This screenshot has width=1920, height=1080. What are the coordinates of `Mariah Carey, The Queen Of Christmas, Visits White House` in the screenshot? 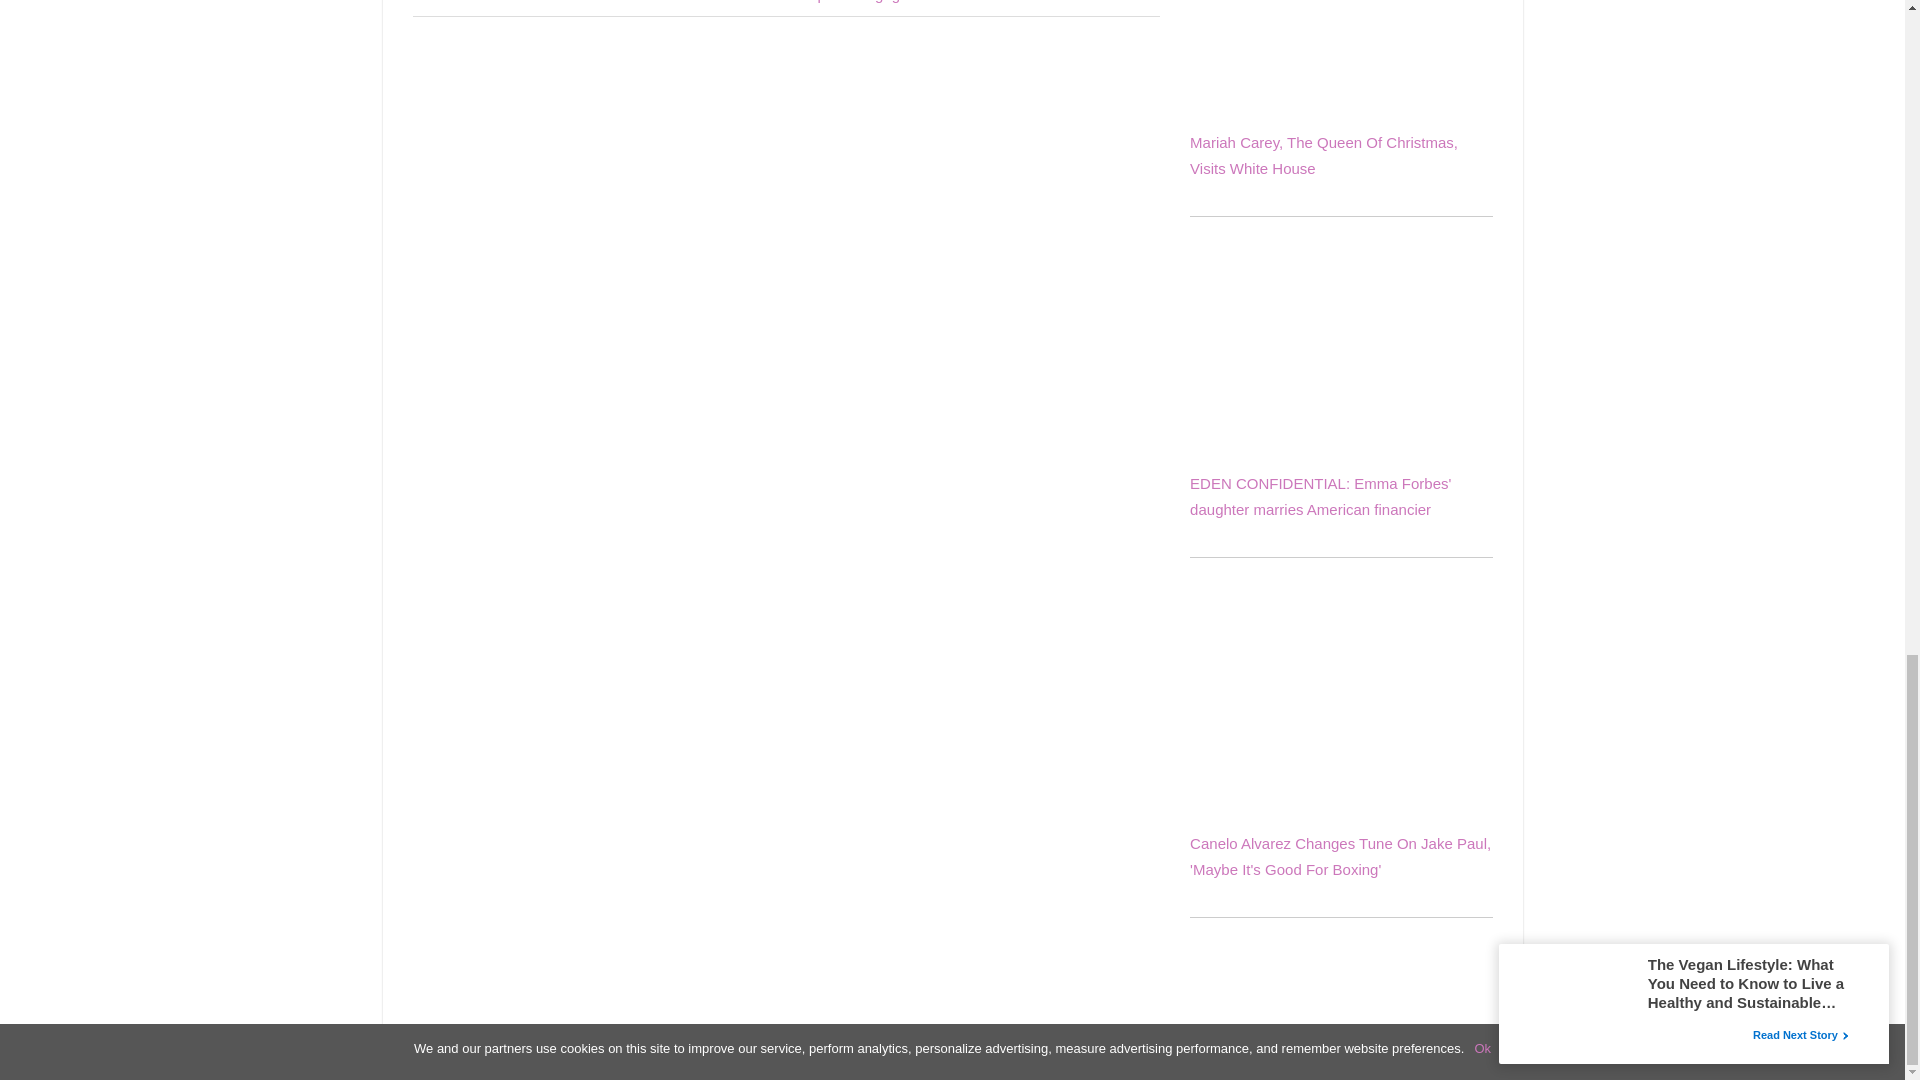 It's located at (1324, 155).